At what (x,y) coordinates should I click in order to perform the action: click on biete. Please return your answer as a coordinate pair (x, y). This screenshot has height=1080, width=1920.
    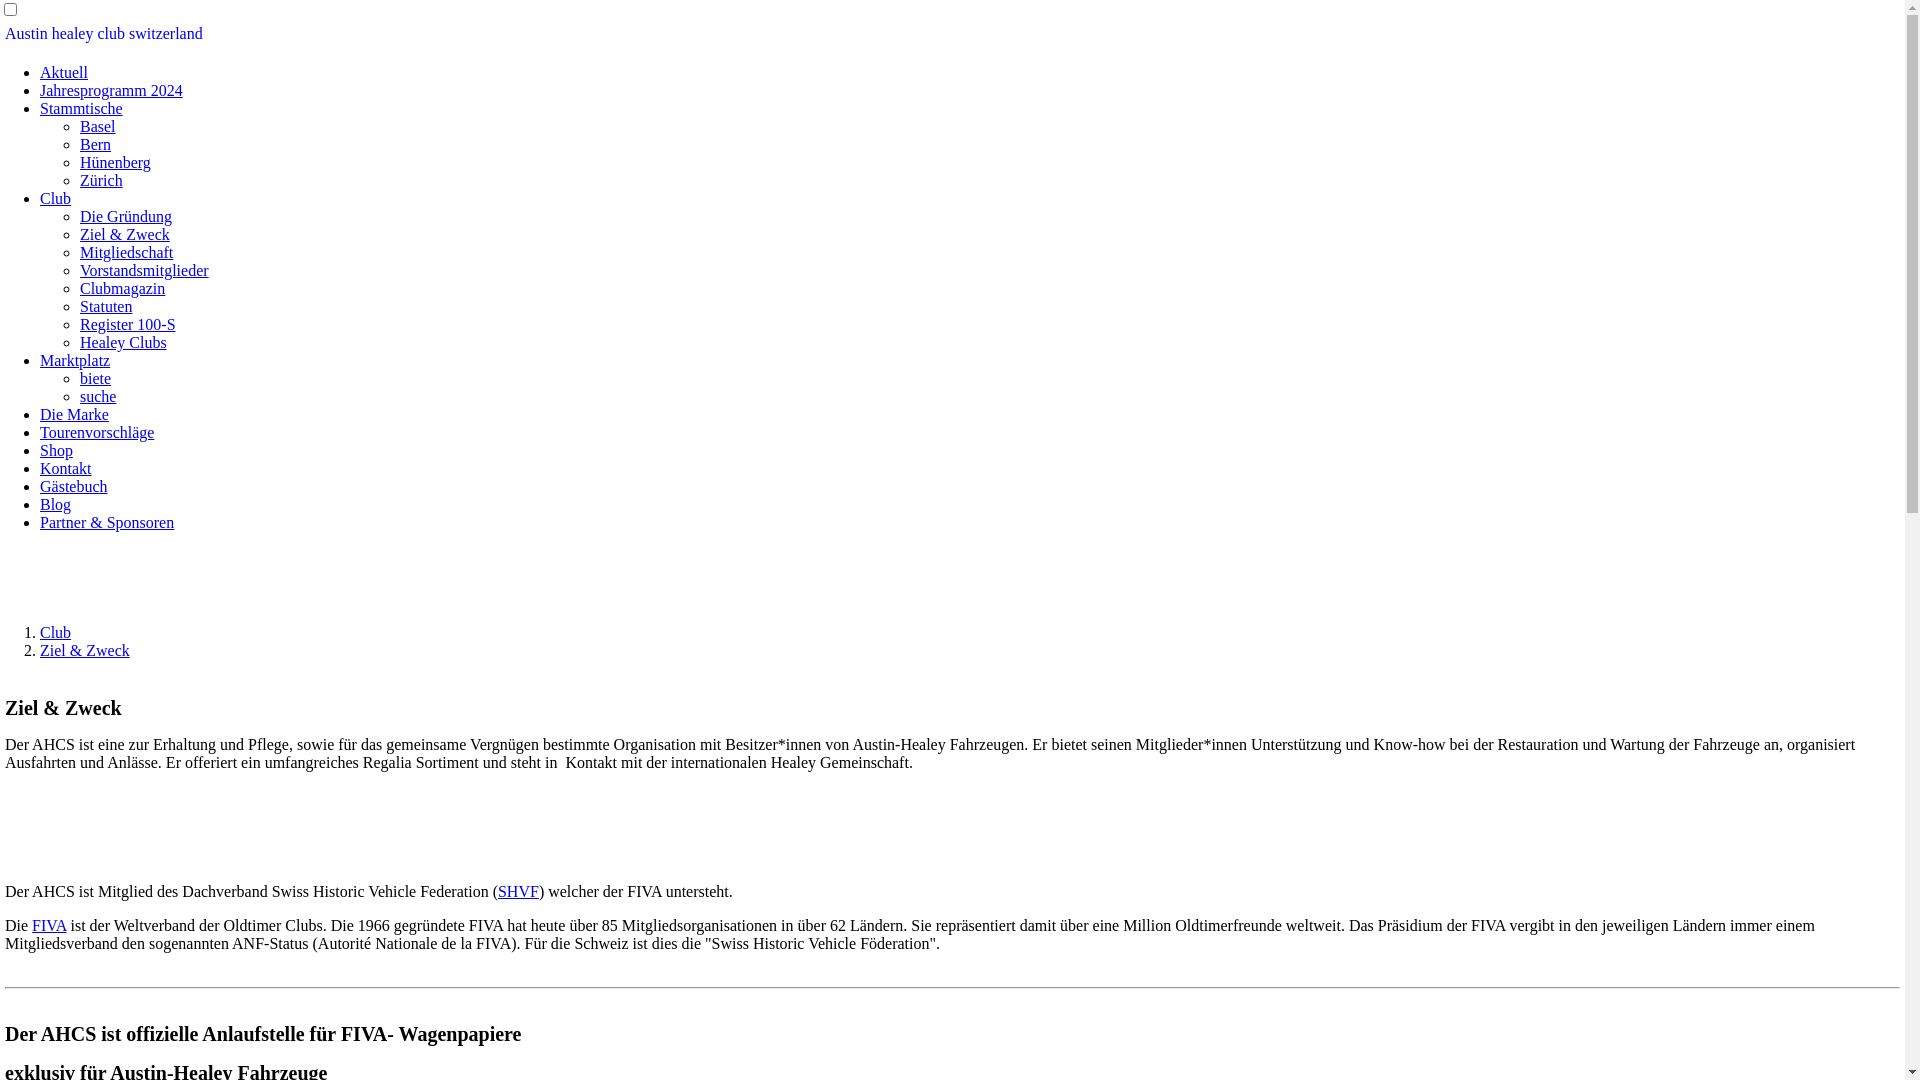
    Looking at the image, I should click on (96, 378).